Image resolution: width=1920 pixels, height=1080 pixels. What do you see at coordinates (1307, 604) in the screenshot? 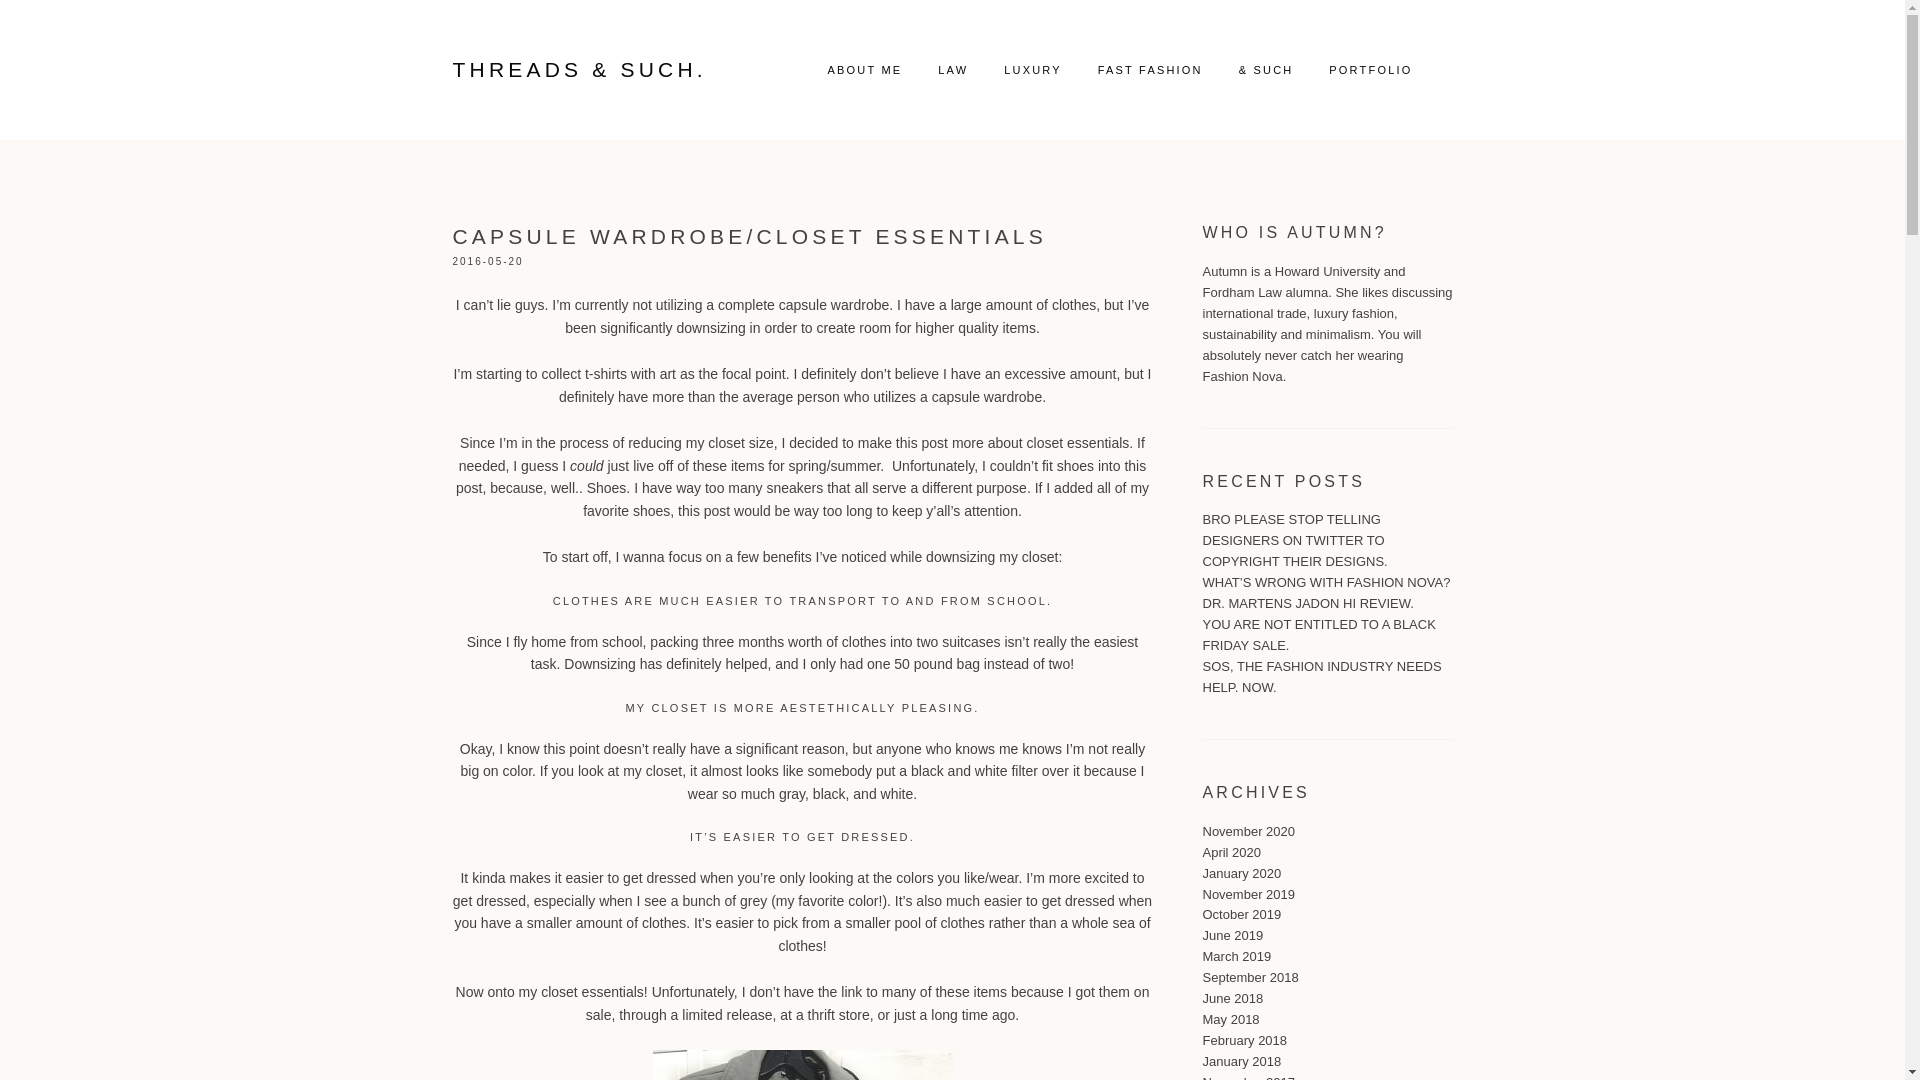
I see `DR. MARTENS JADON HI REVIEW.` at bounding box center [1307, 604].